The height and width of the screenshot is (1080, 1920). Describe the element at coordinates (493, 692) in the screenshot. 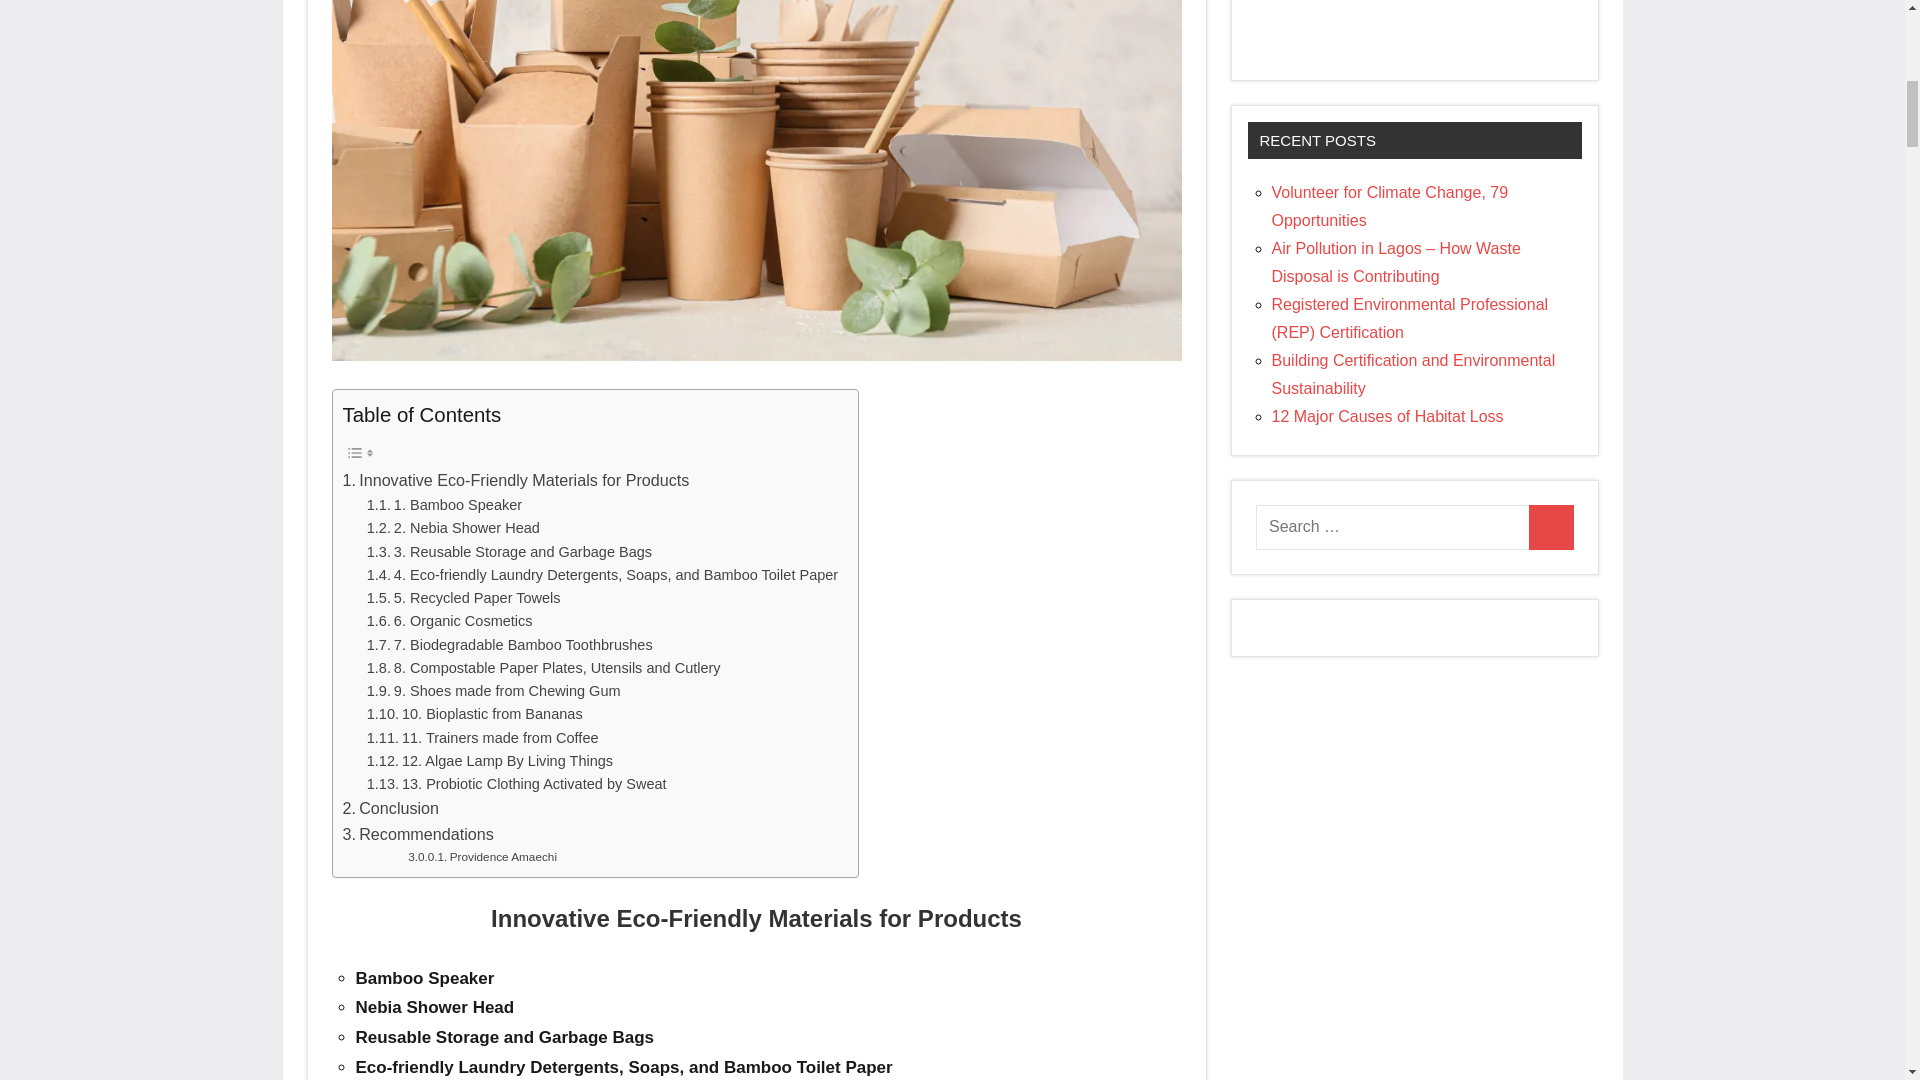

I see `9. Shoes made from Chewing Gum` at that location.